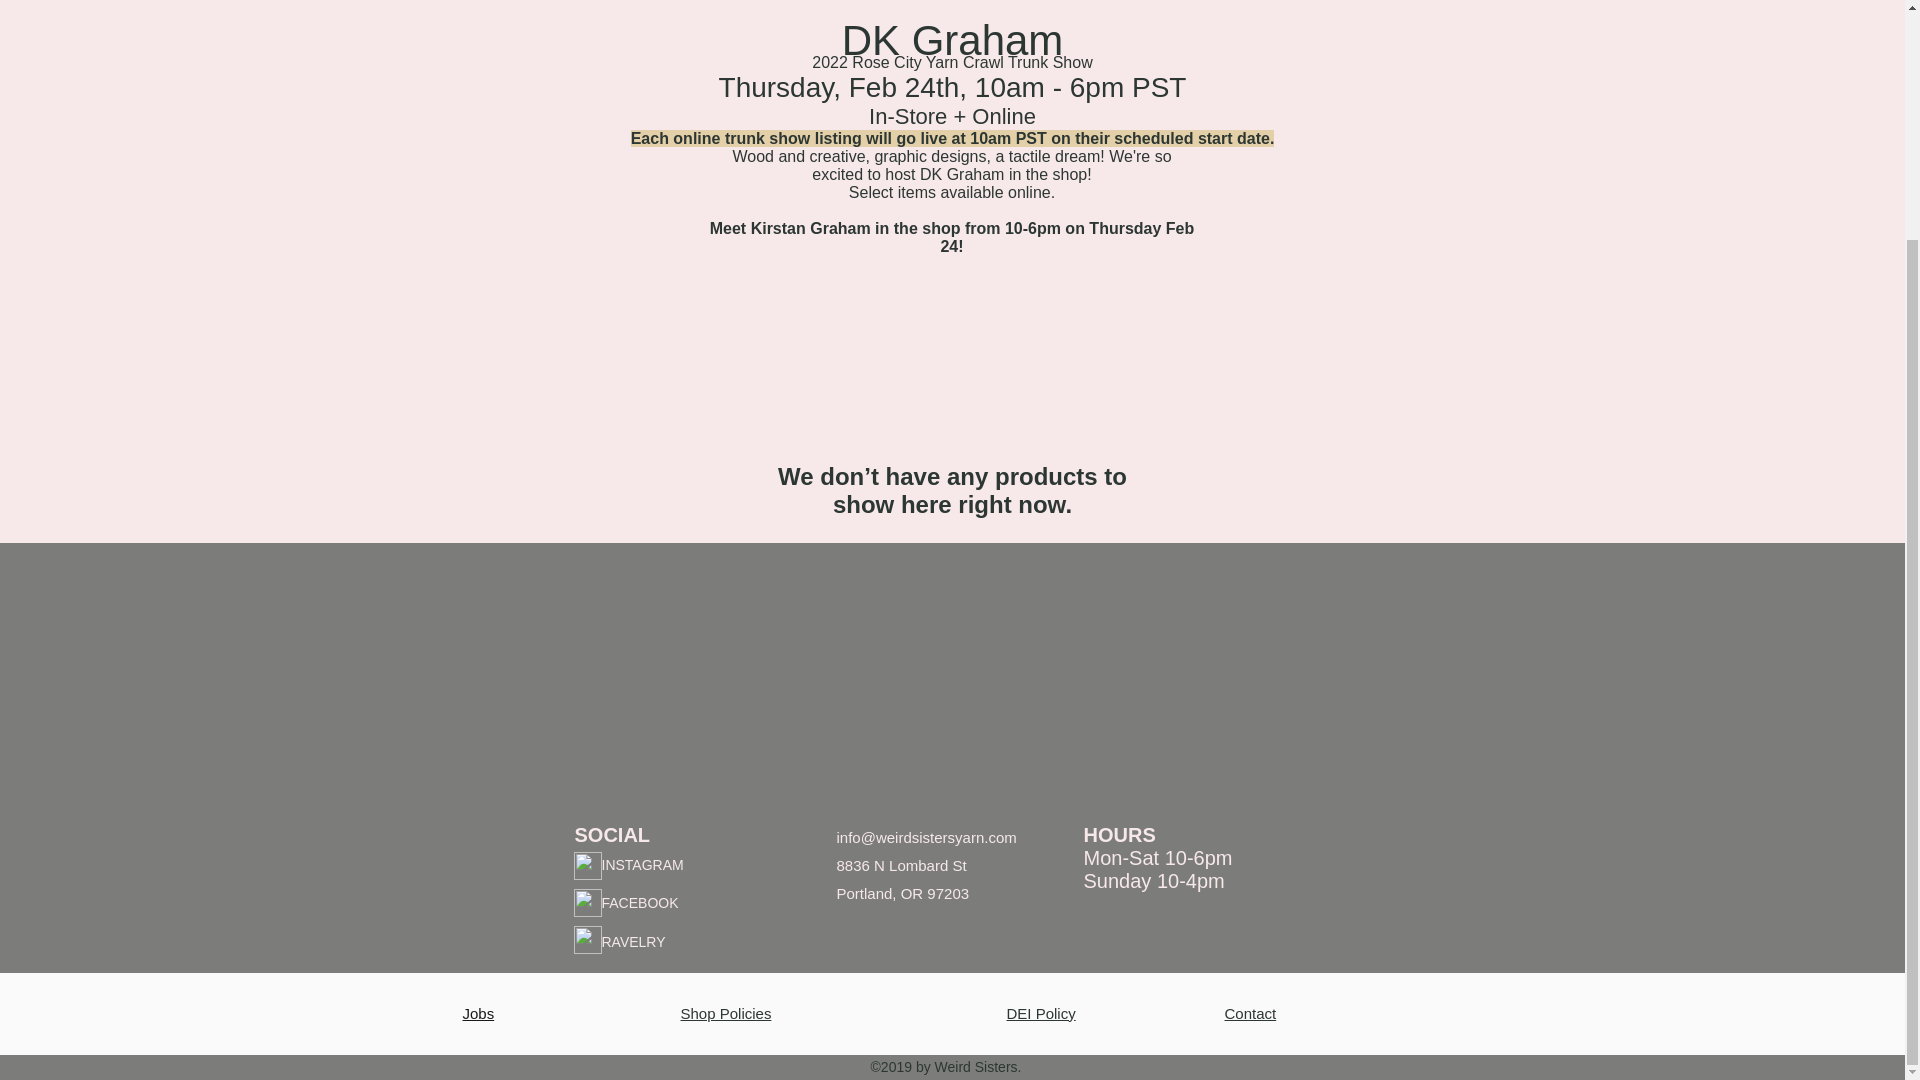 This screenshot has height=1080, width=1920. Describe the element at coordinates (478, 1013) in the screenshot. I see `Jobs` at that location.